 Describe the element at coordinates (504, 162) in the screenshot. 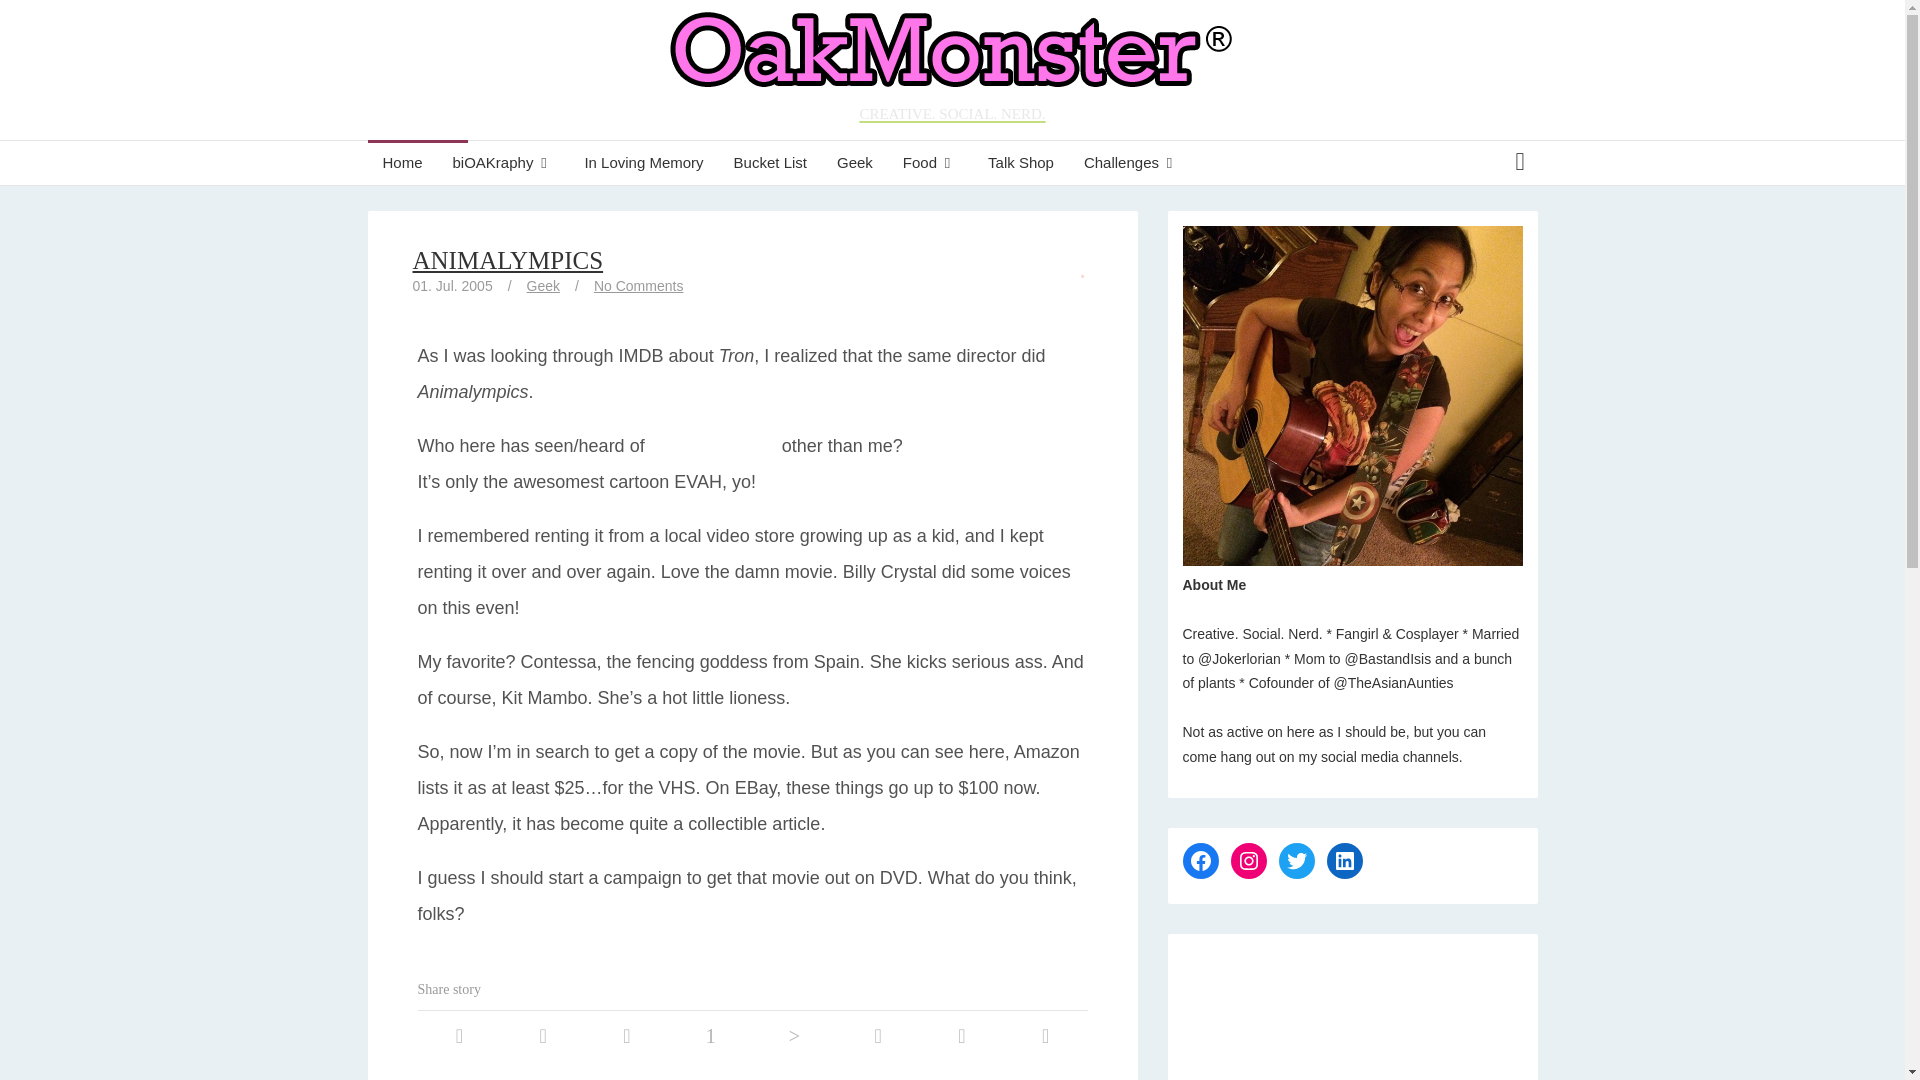

I see `biOAKraphy` at that location.